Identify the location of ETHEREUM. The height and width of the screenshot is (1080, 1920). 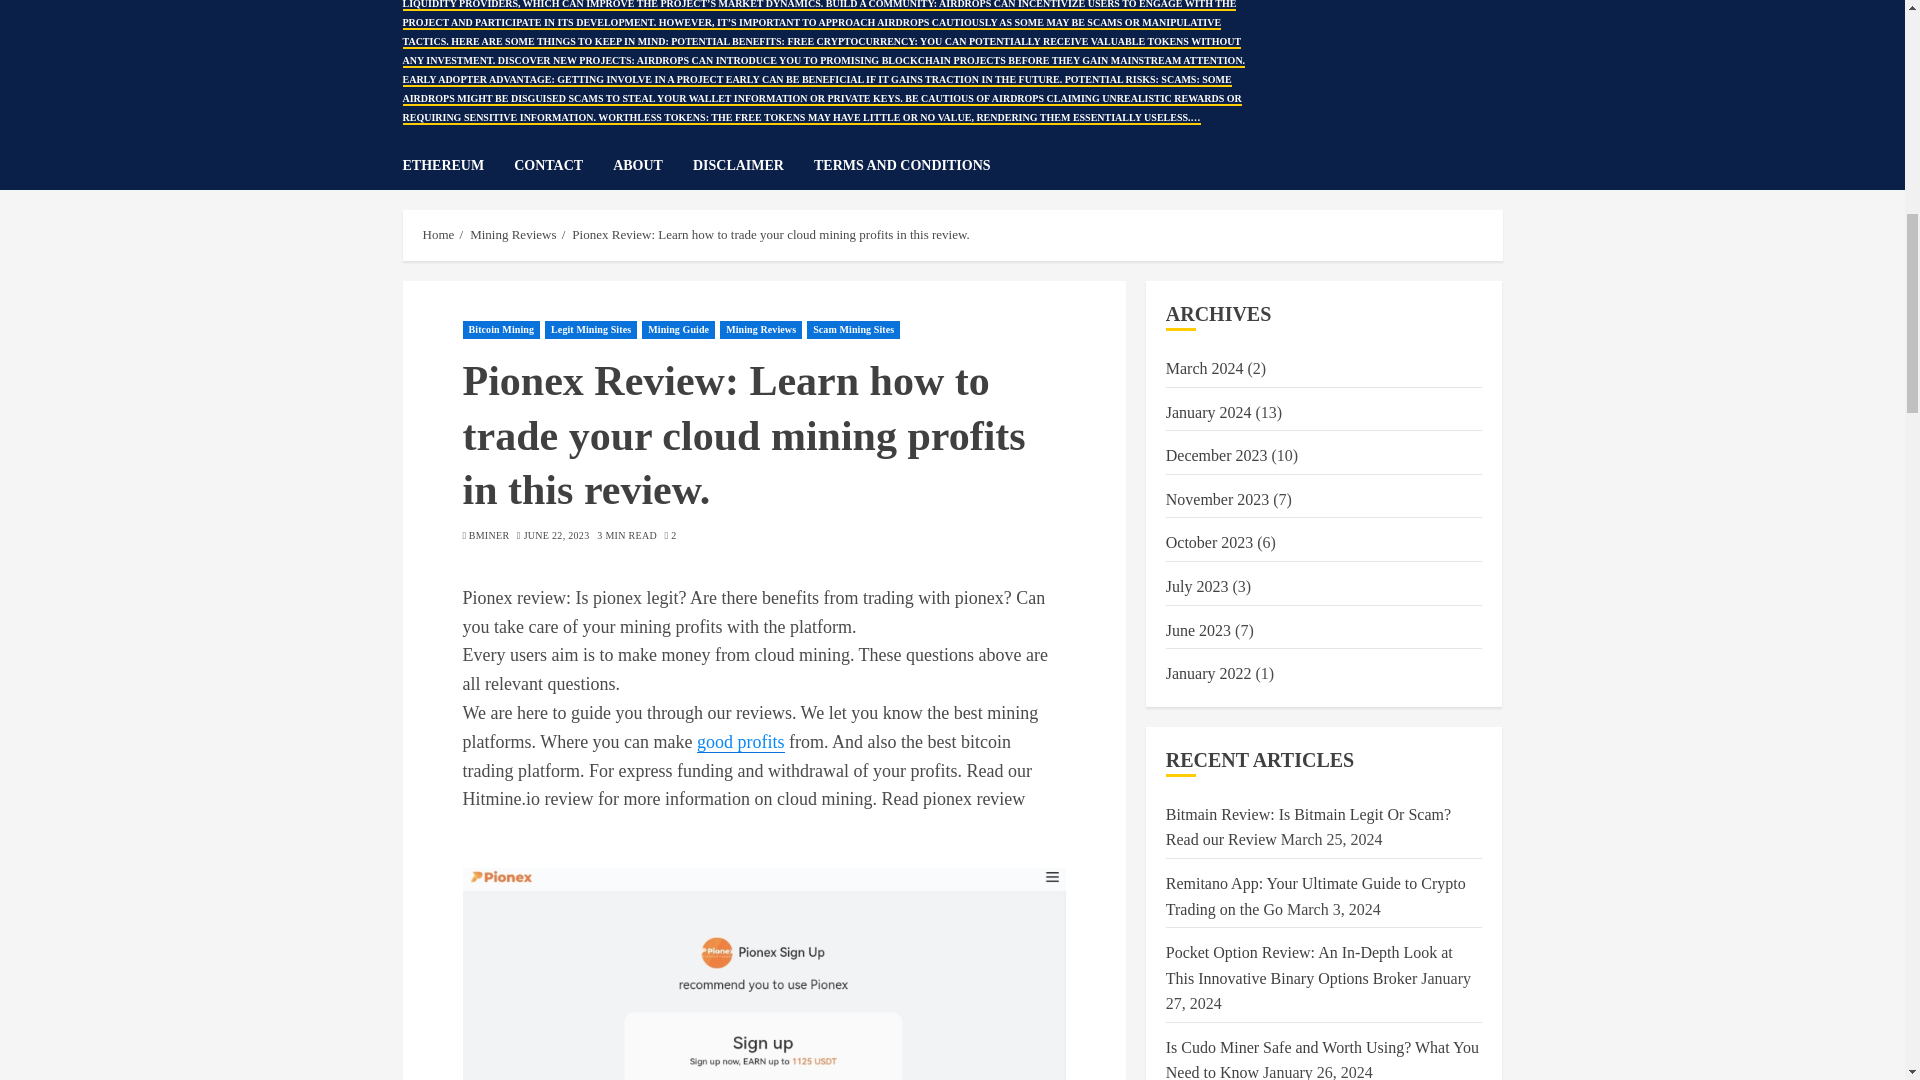
(458, 166).